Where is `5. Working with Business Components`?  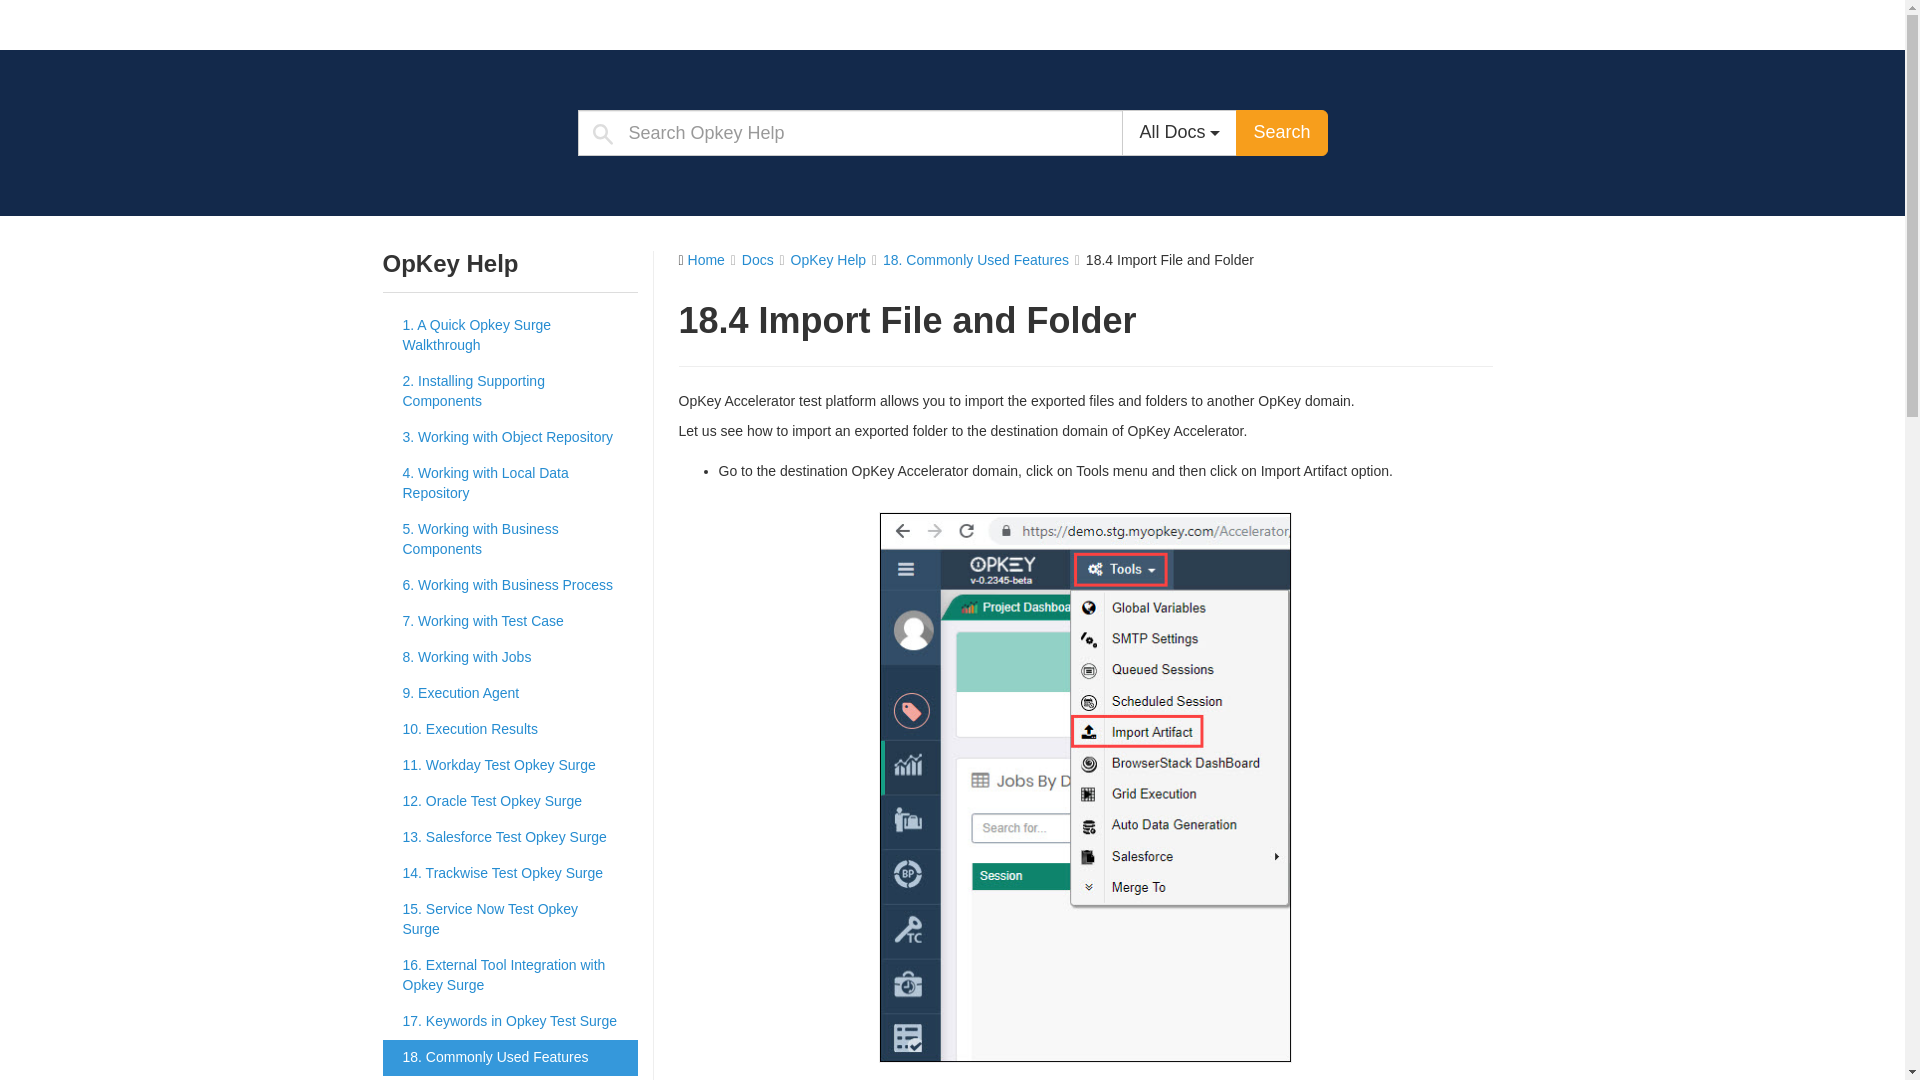 5. Working with Business Components is located at coordinates (510, 540).